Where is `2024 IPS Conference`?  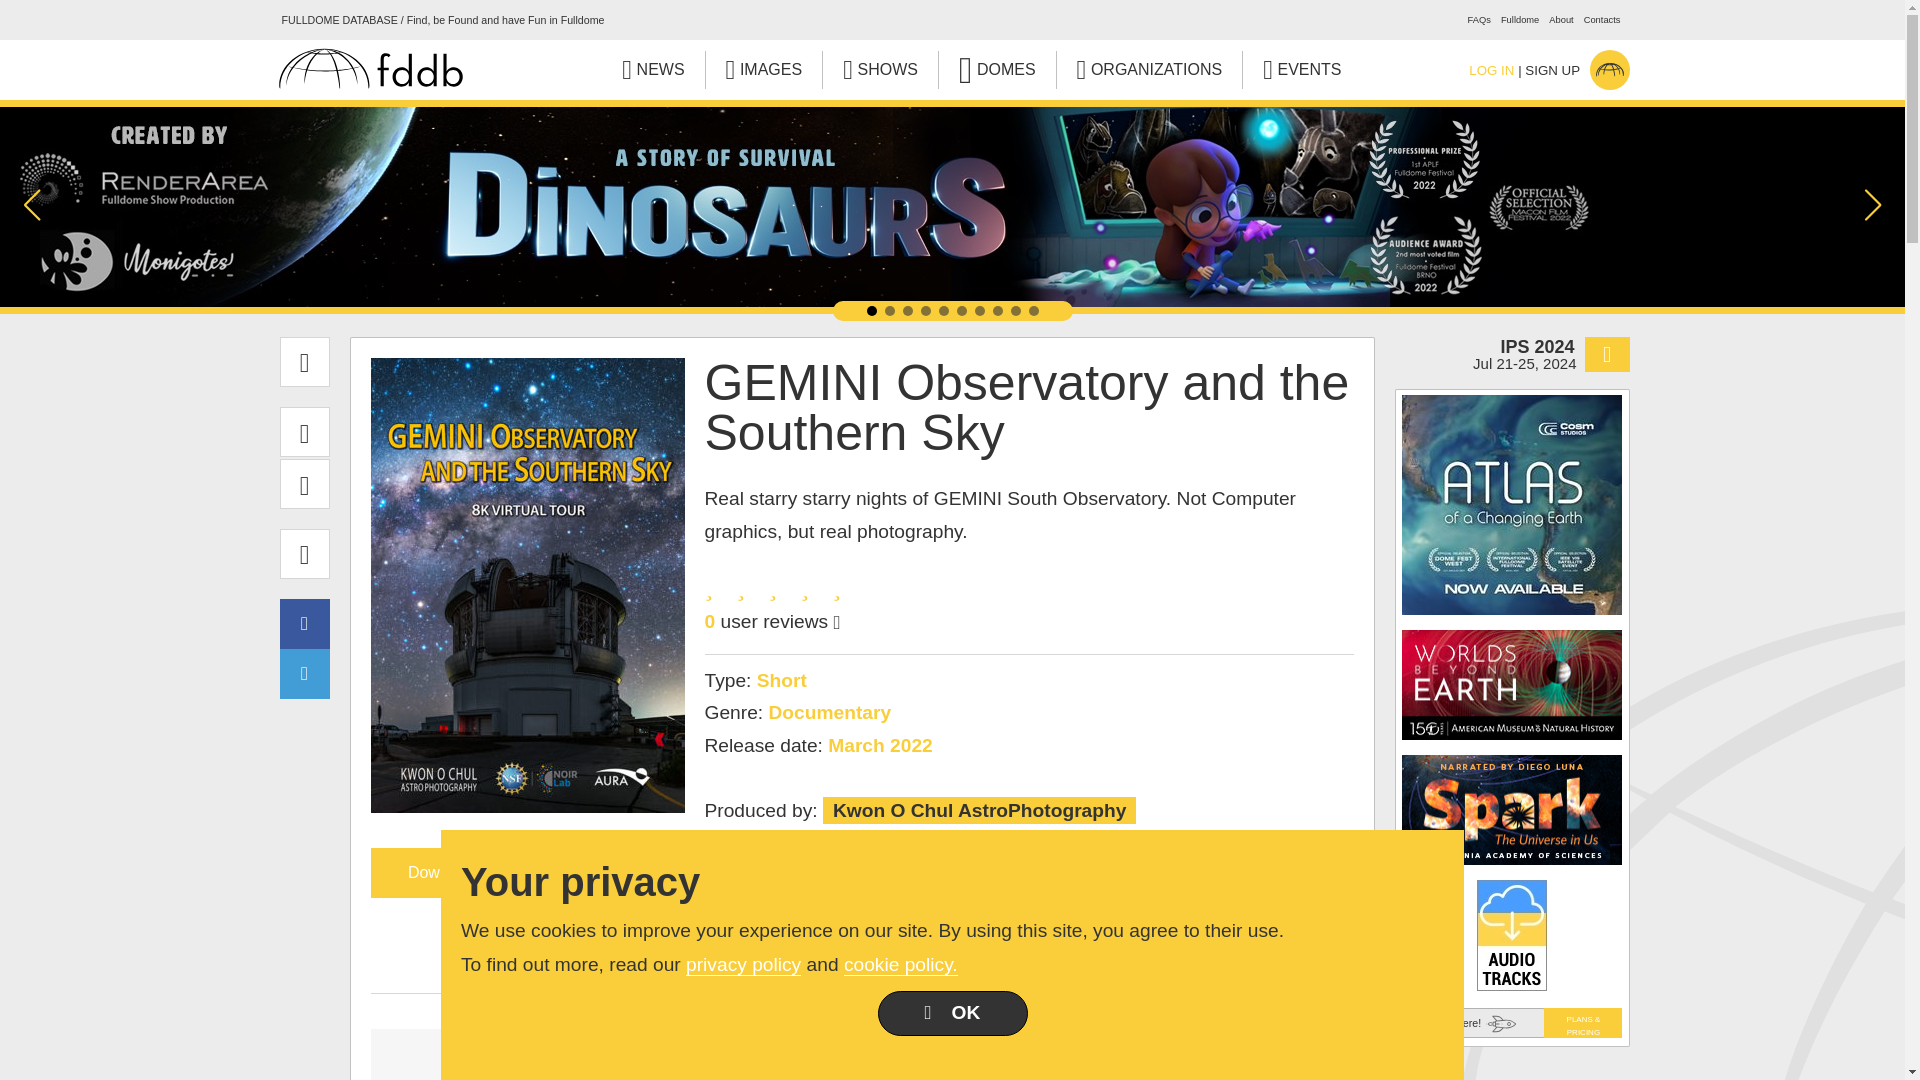
2024 IPS Conference is located at coordinates (1510, 354).